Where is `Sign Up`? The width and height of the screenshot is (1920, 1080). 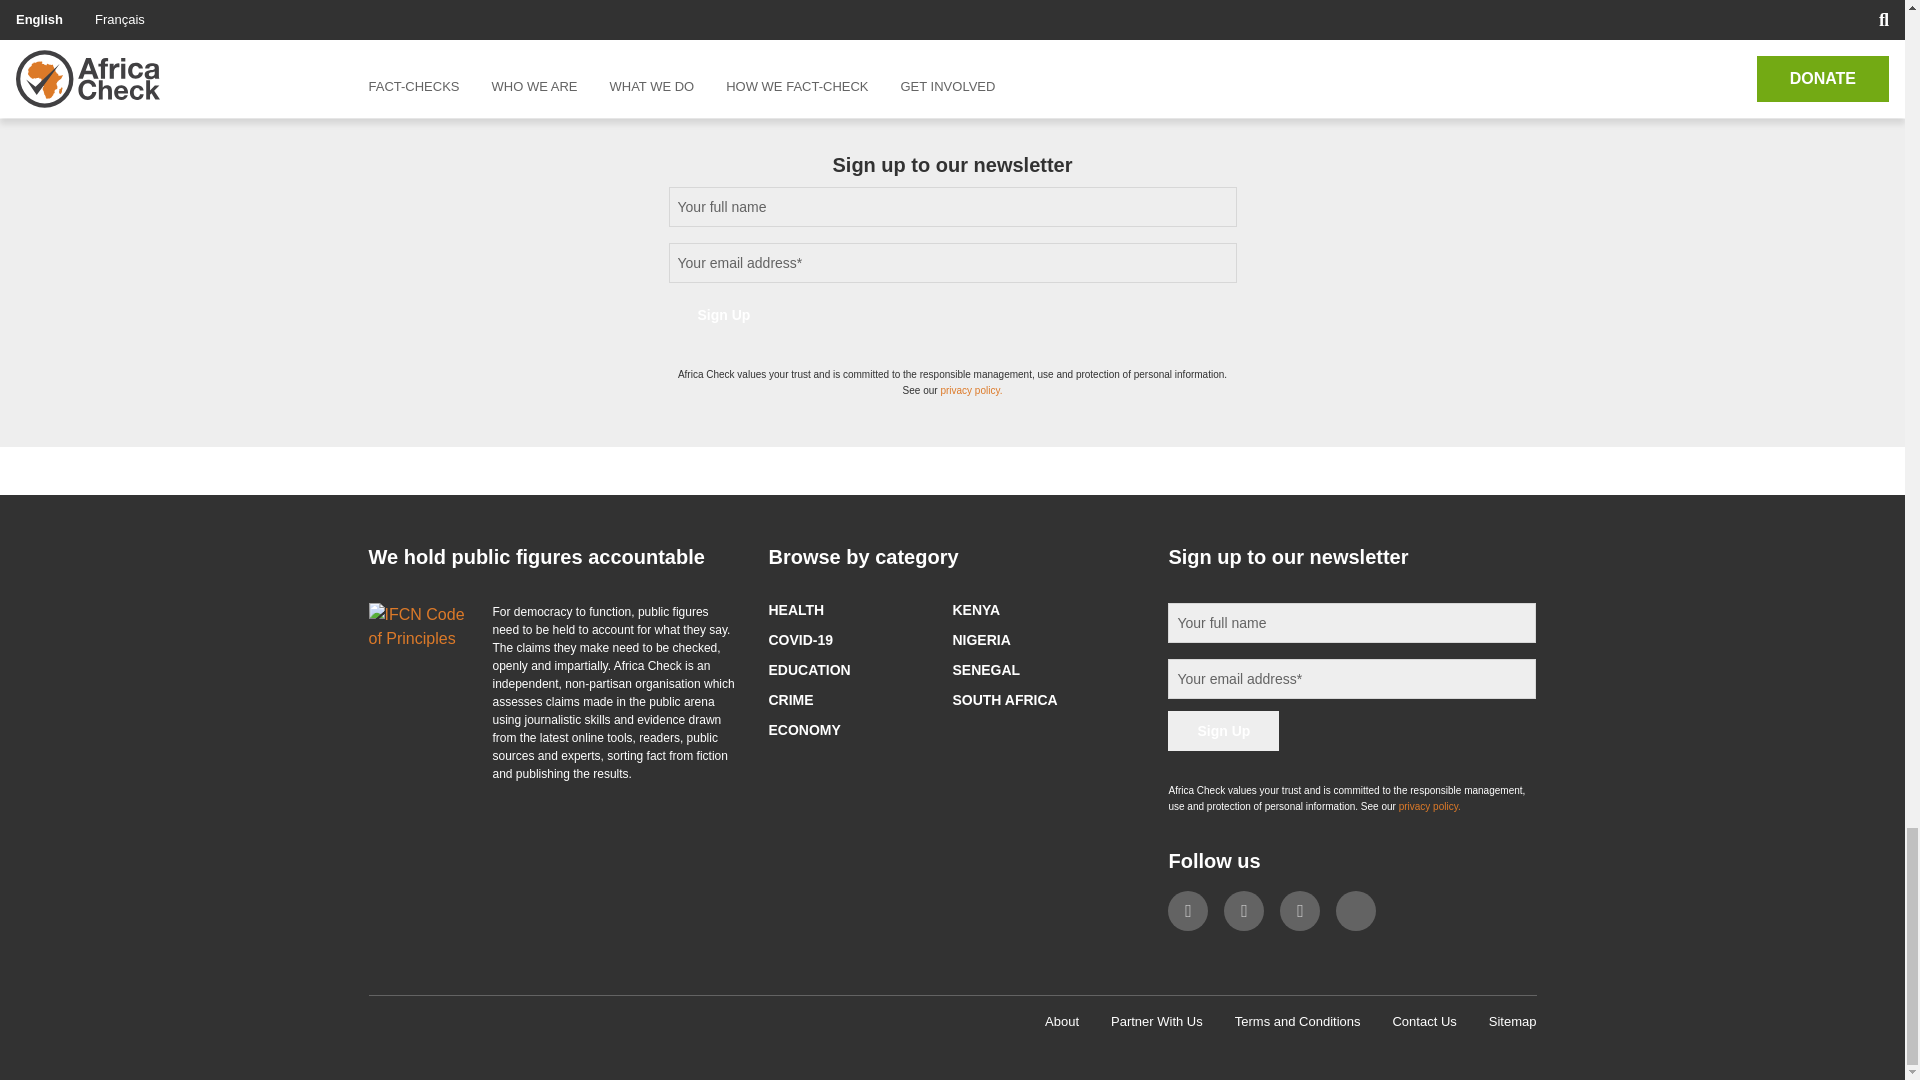
Sign Up is located at coordinates (724, 314).